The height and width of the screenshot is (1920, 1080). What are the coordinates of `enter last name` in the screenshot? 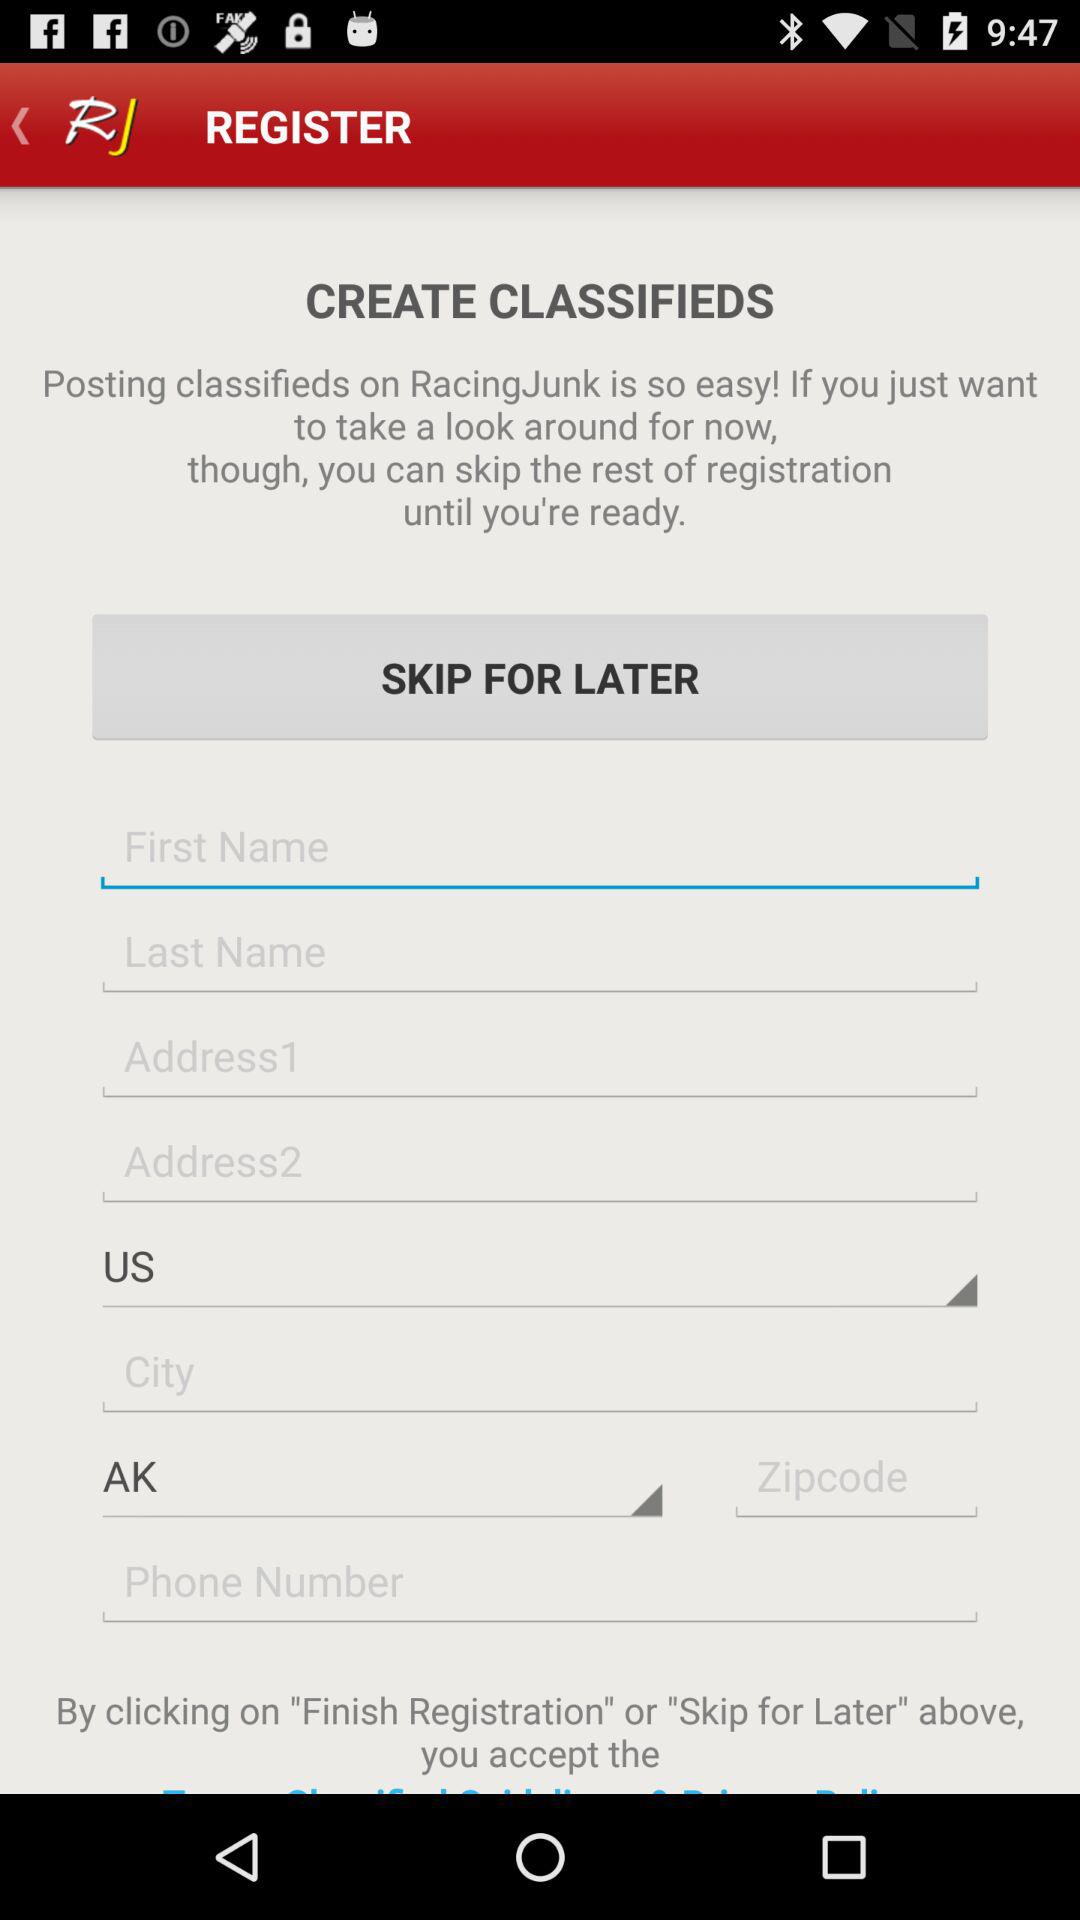 It's located at (540, 950).